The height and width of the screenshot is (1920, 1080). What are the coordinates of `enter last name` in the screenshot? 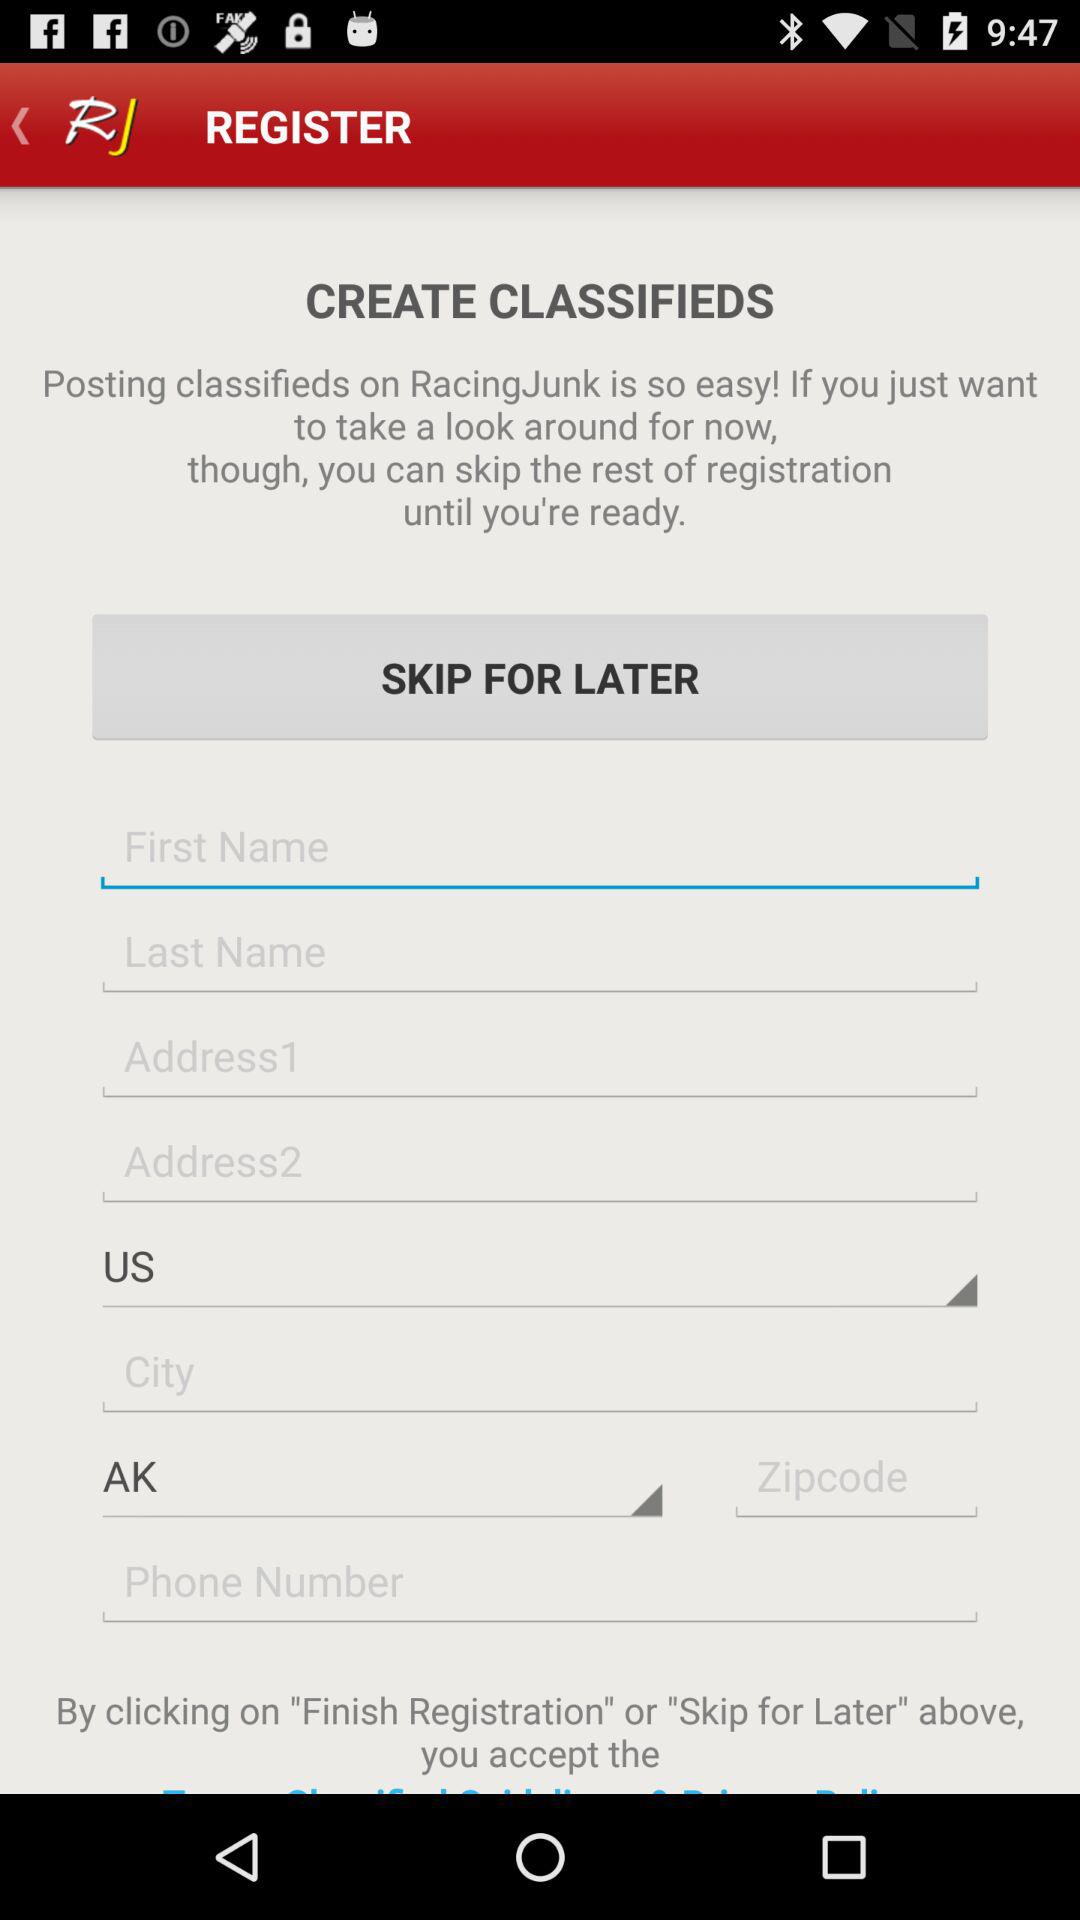 It's located at (540, 950).